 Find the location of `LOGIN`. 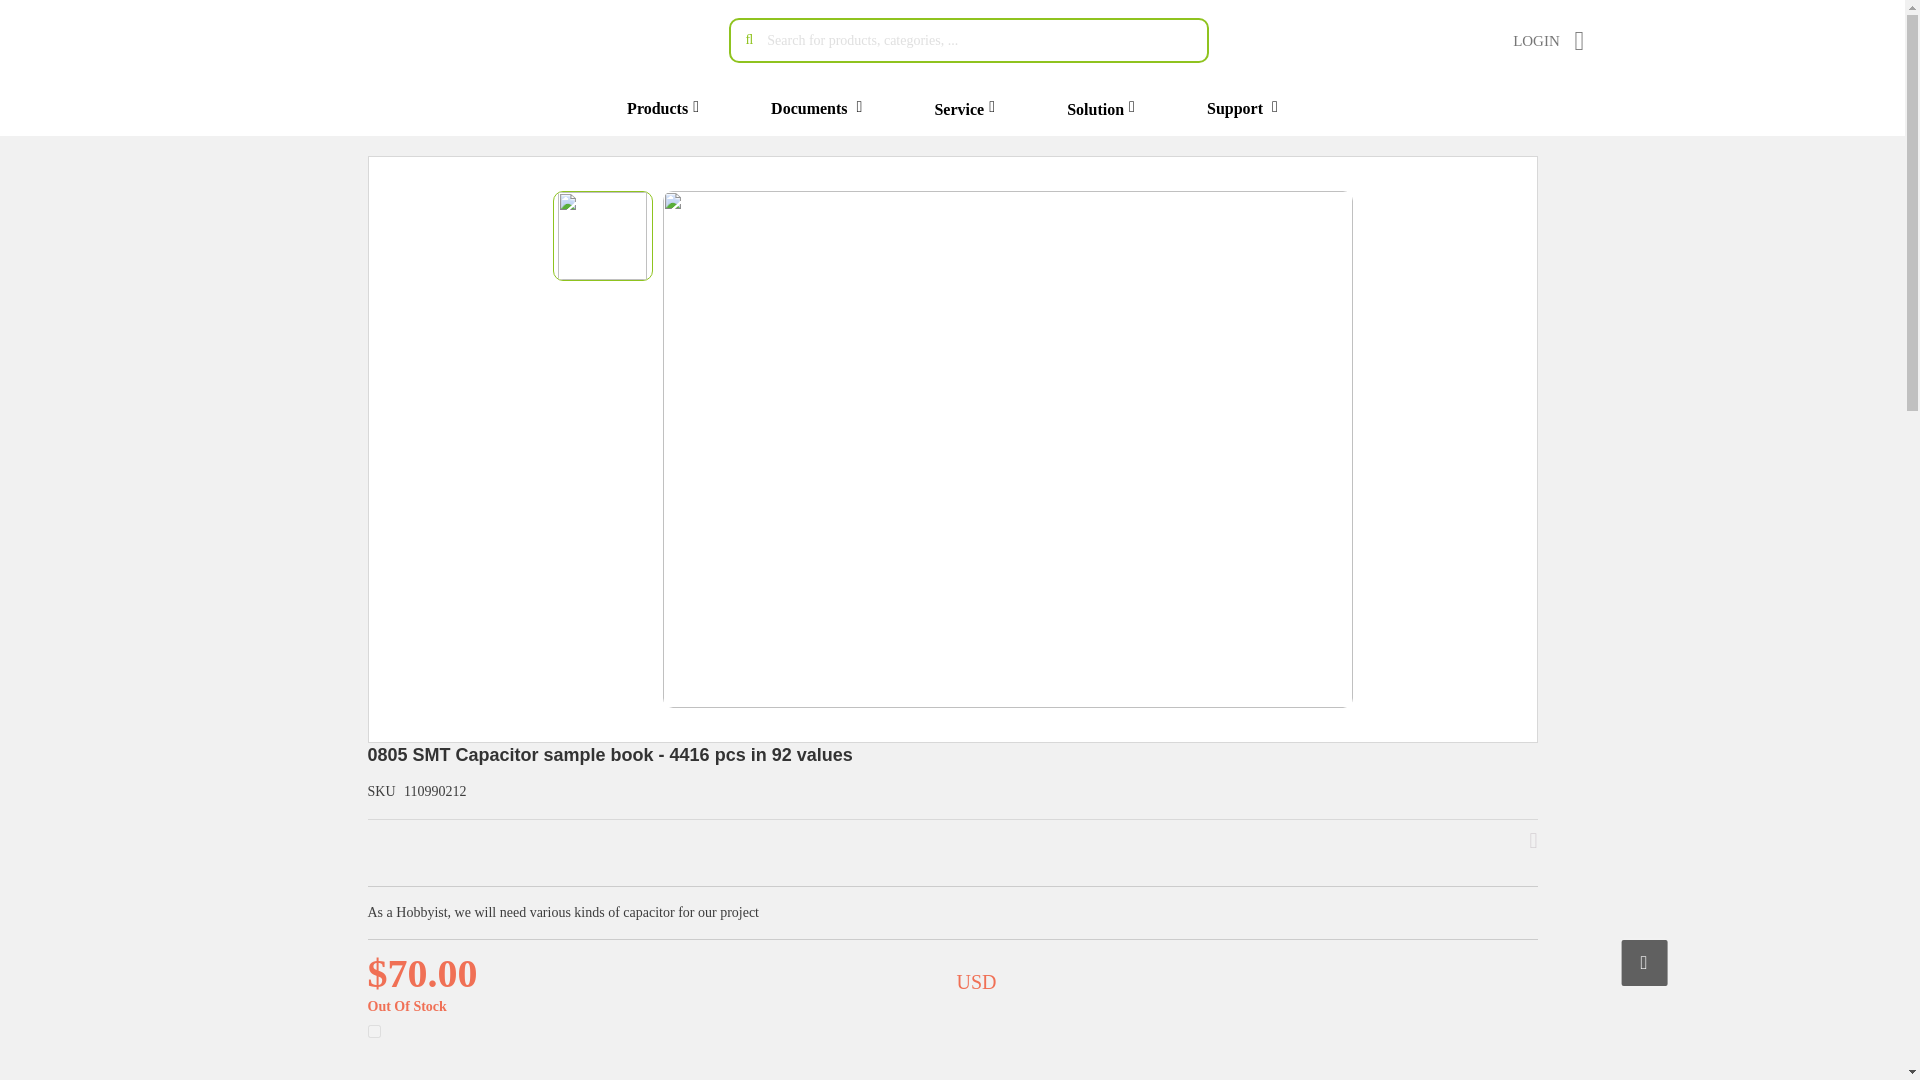

LOGIN is located at coordinates (1536, 40).